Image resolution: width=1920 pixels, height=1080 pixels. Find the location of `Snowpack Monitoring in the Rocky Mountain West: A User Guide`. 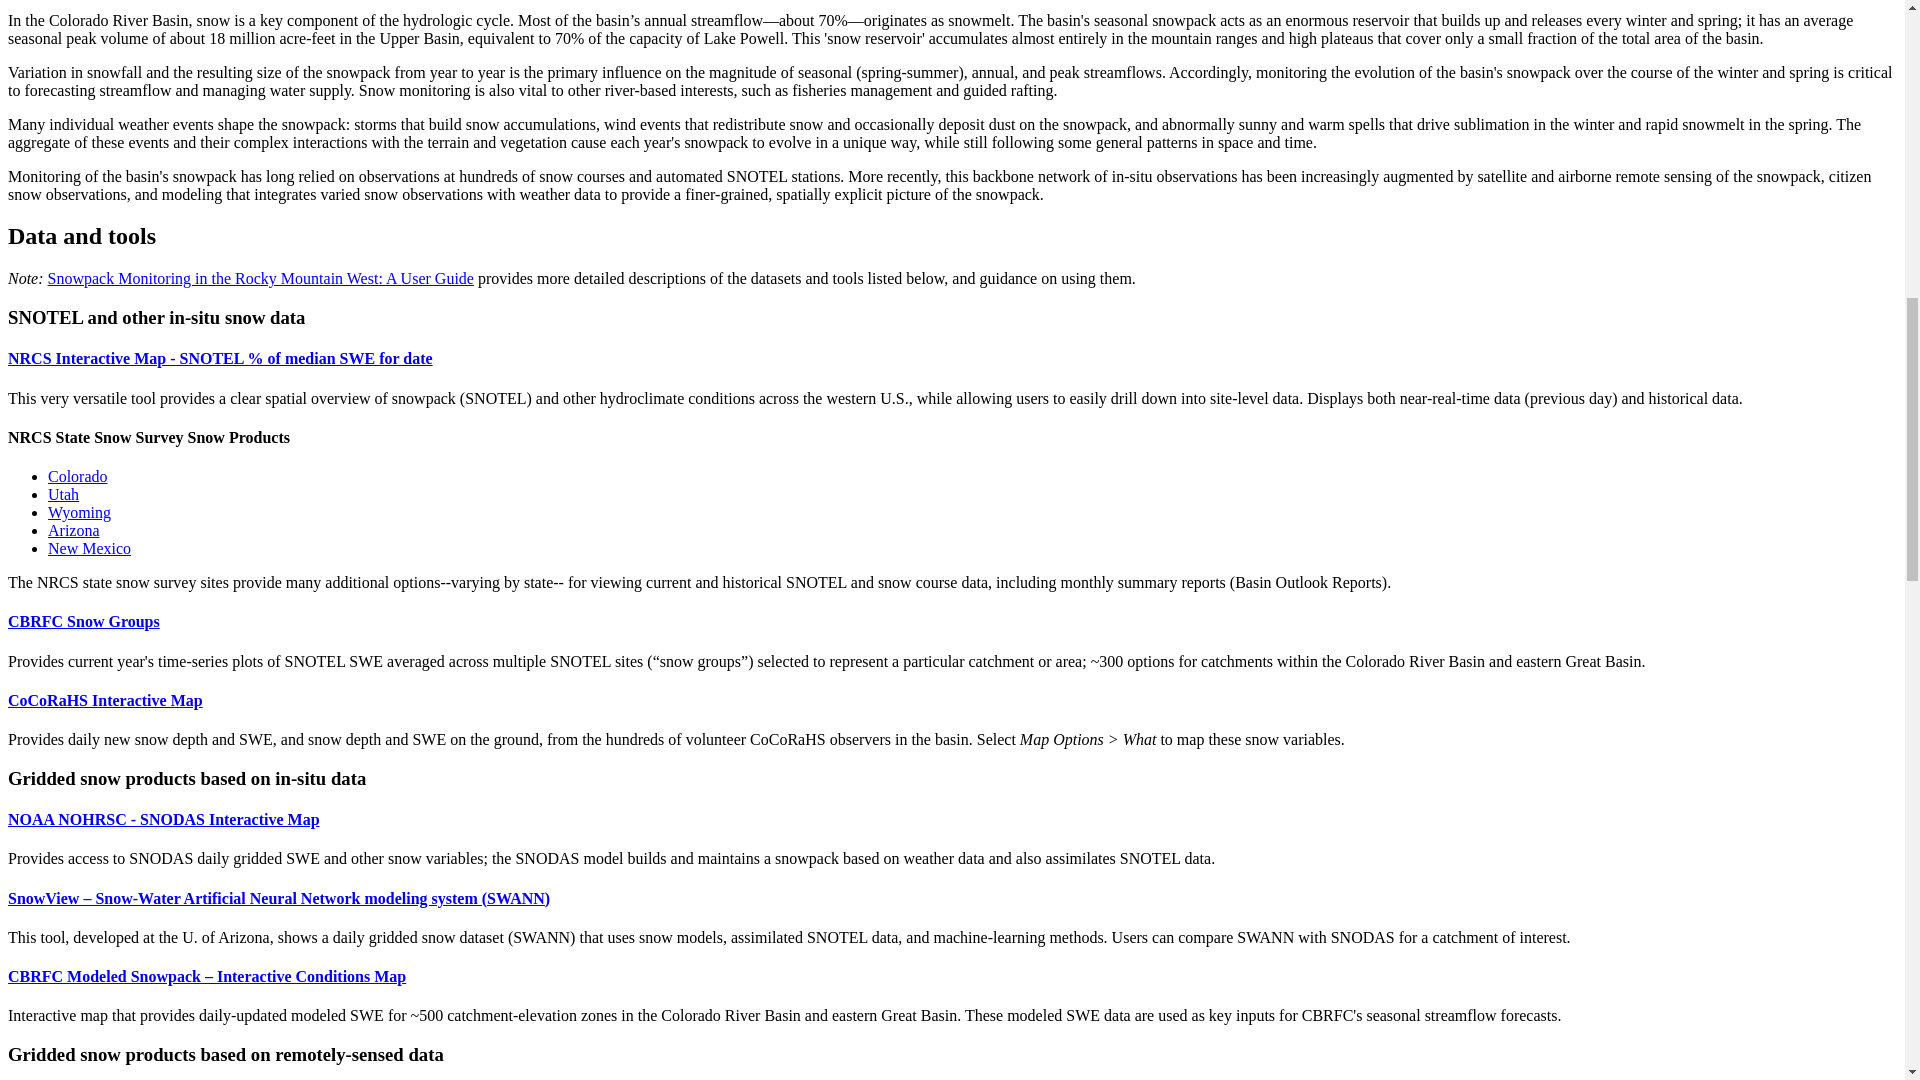

Snowpack Monitoring in the Rocky Mountain West: A User Guide is located at coordinates (261, 278).